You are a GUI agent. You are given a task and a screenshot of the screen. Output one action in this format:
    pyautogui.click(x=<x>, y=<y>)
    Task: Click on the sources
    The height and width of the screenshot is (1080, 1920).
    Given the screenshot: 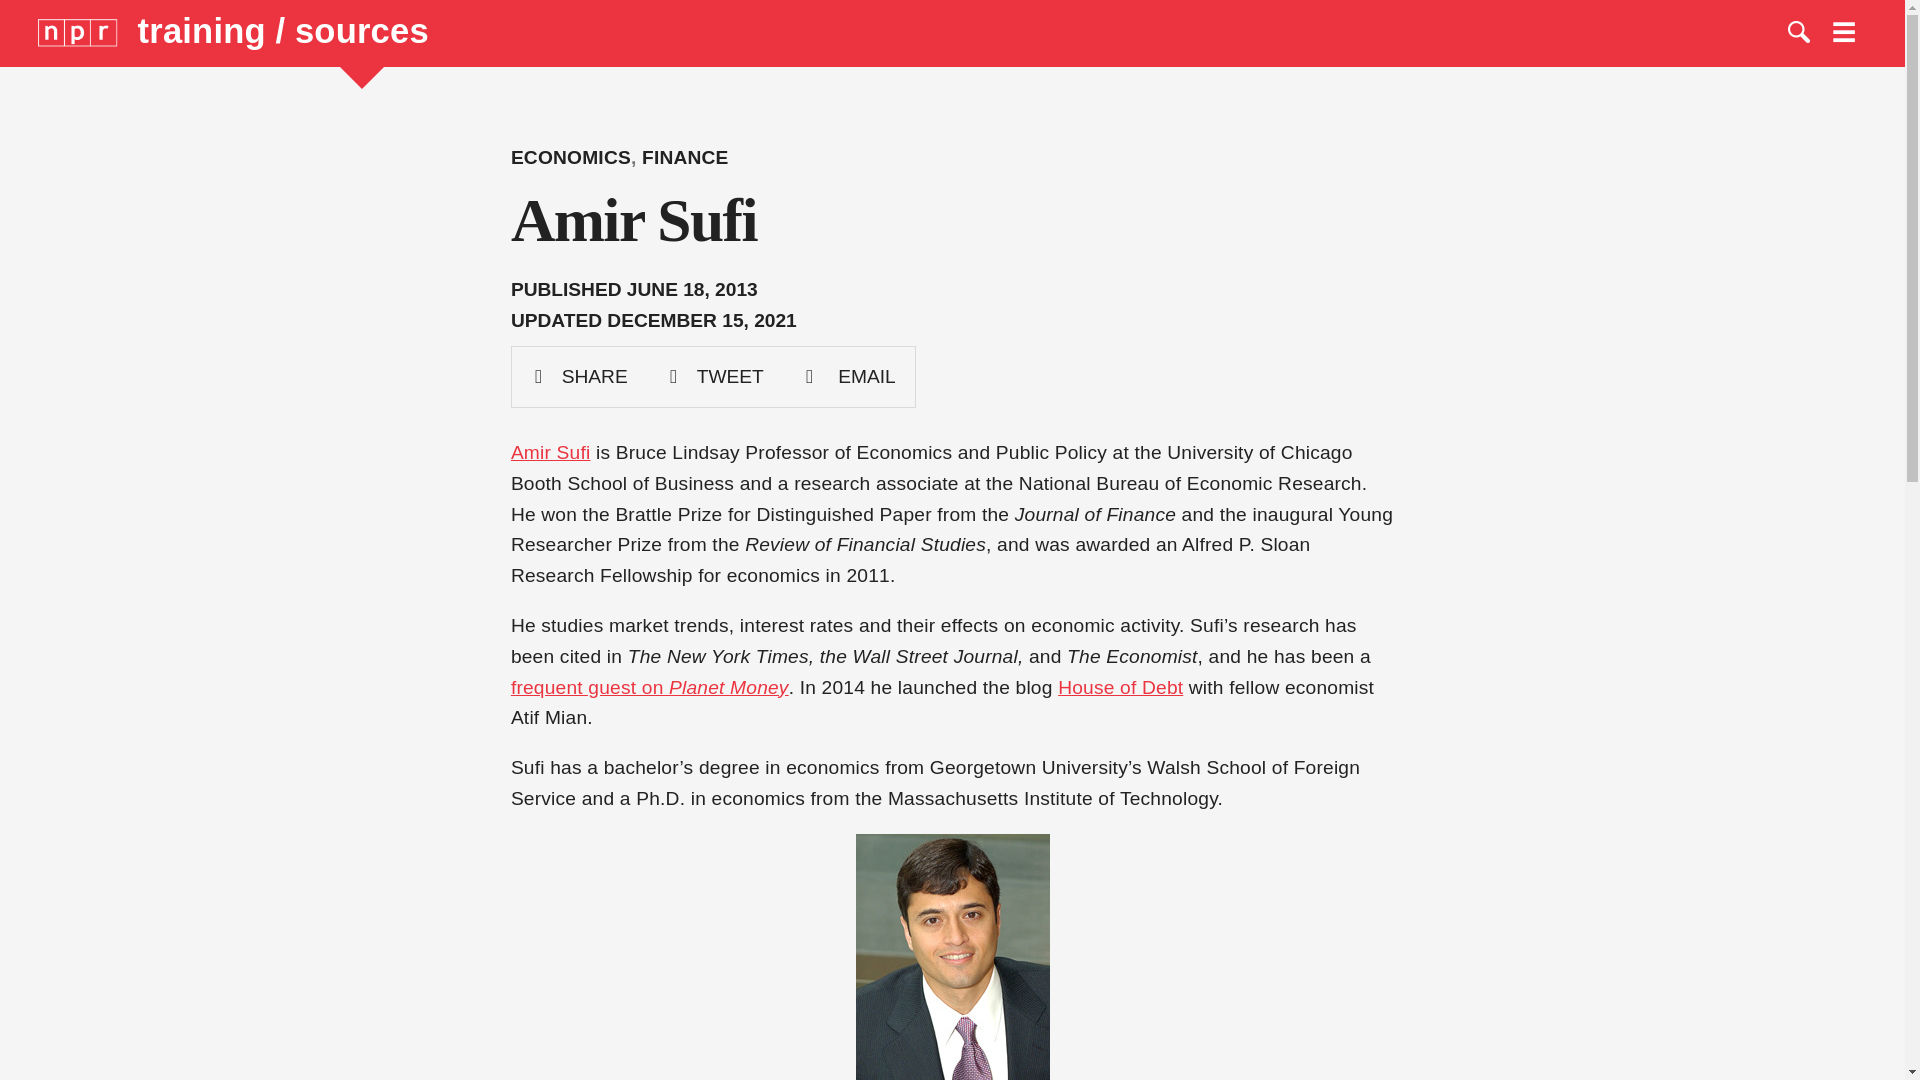 What is the action you would take?
    pyautogui.click(x=362, y=30)
    